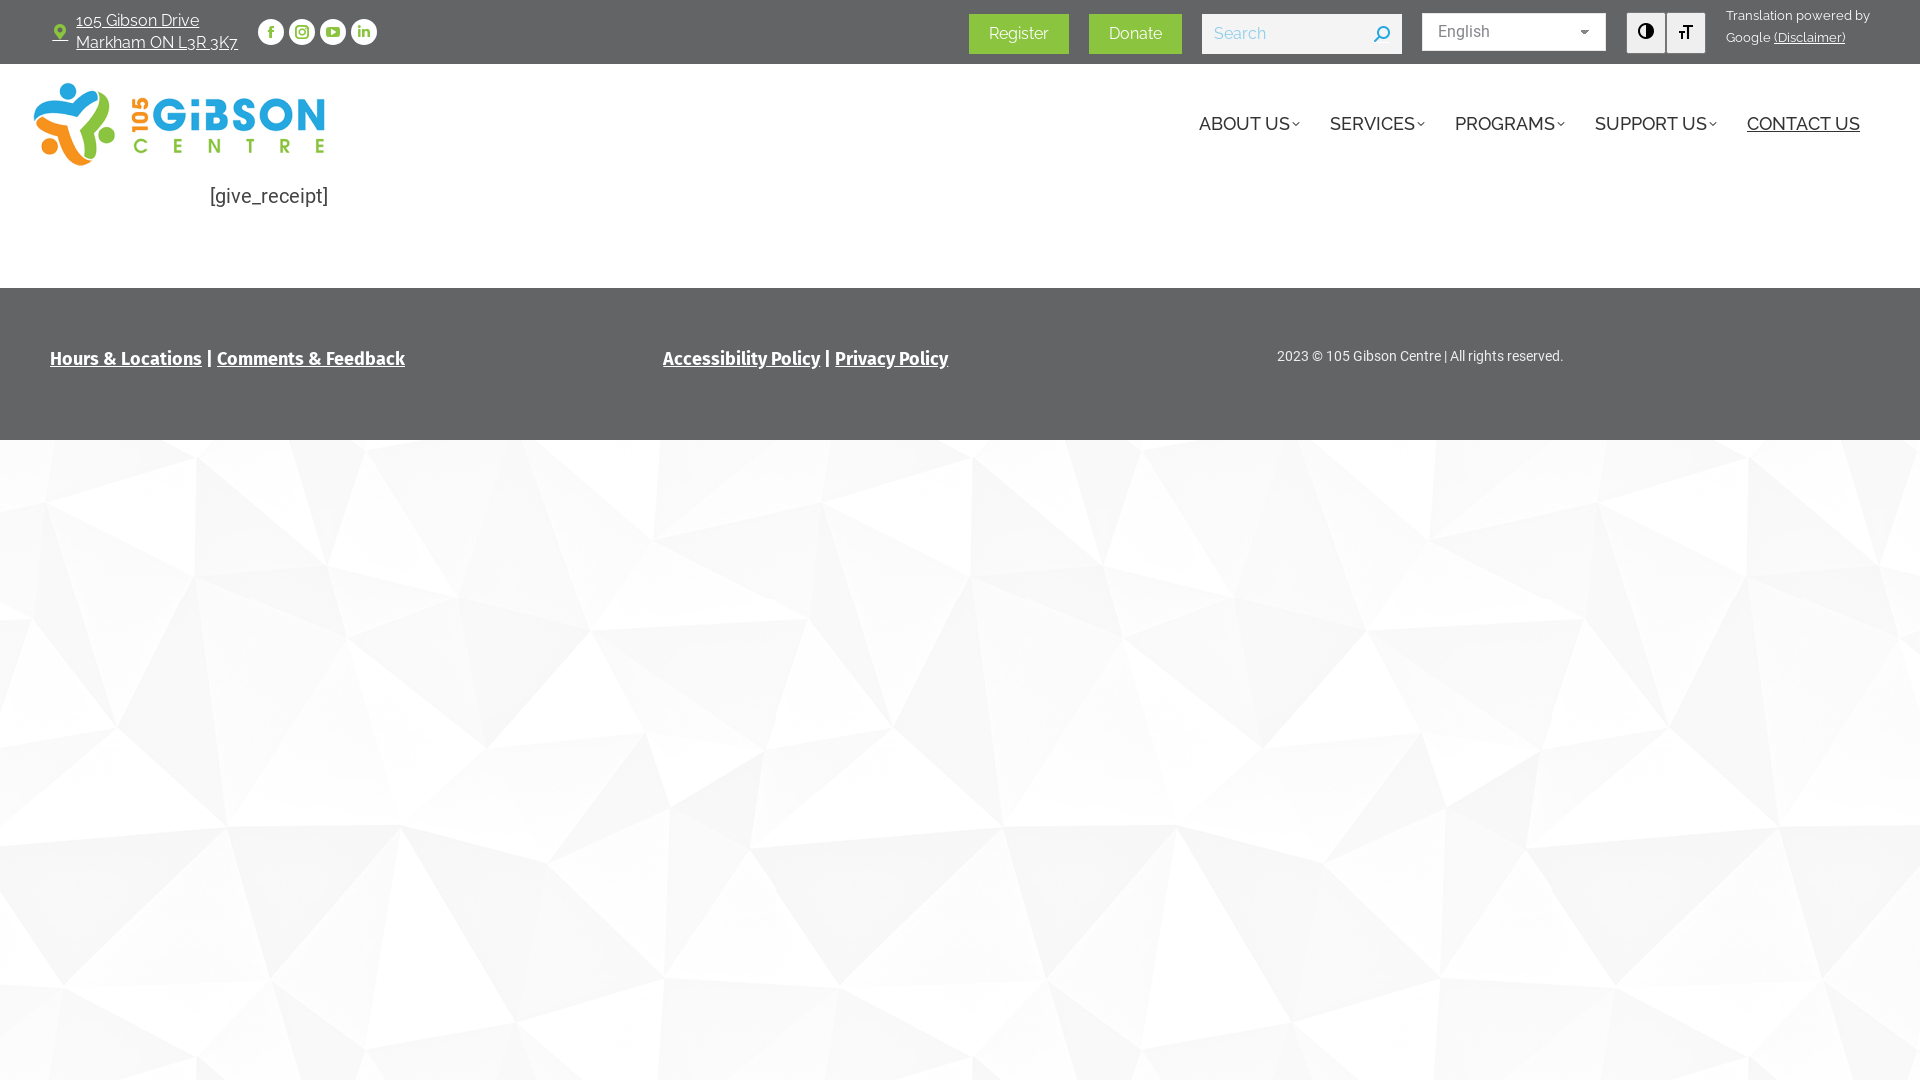 Image resolution: width=1920 pixels, height=1080 pixels. Describe the element at coordinates (1264, 124) in the screenshot. I see `ABOUT US` at that location.